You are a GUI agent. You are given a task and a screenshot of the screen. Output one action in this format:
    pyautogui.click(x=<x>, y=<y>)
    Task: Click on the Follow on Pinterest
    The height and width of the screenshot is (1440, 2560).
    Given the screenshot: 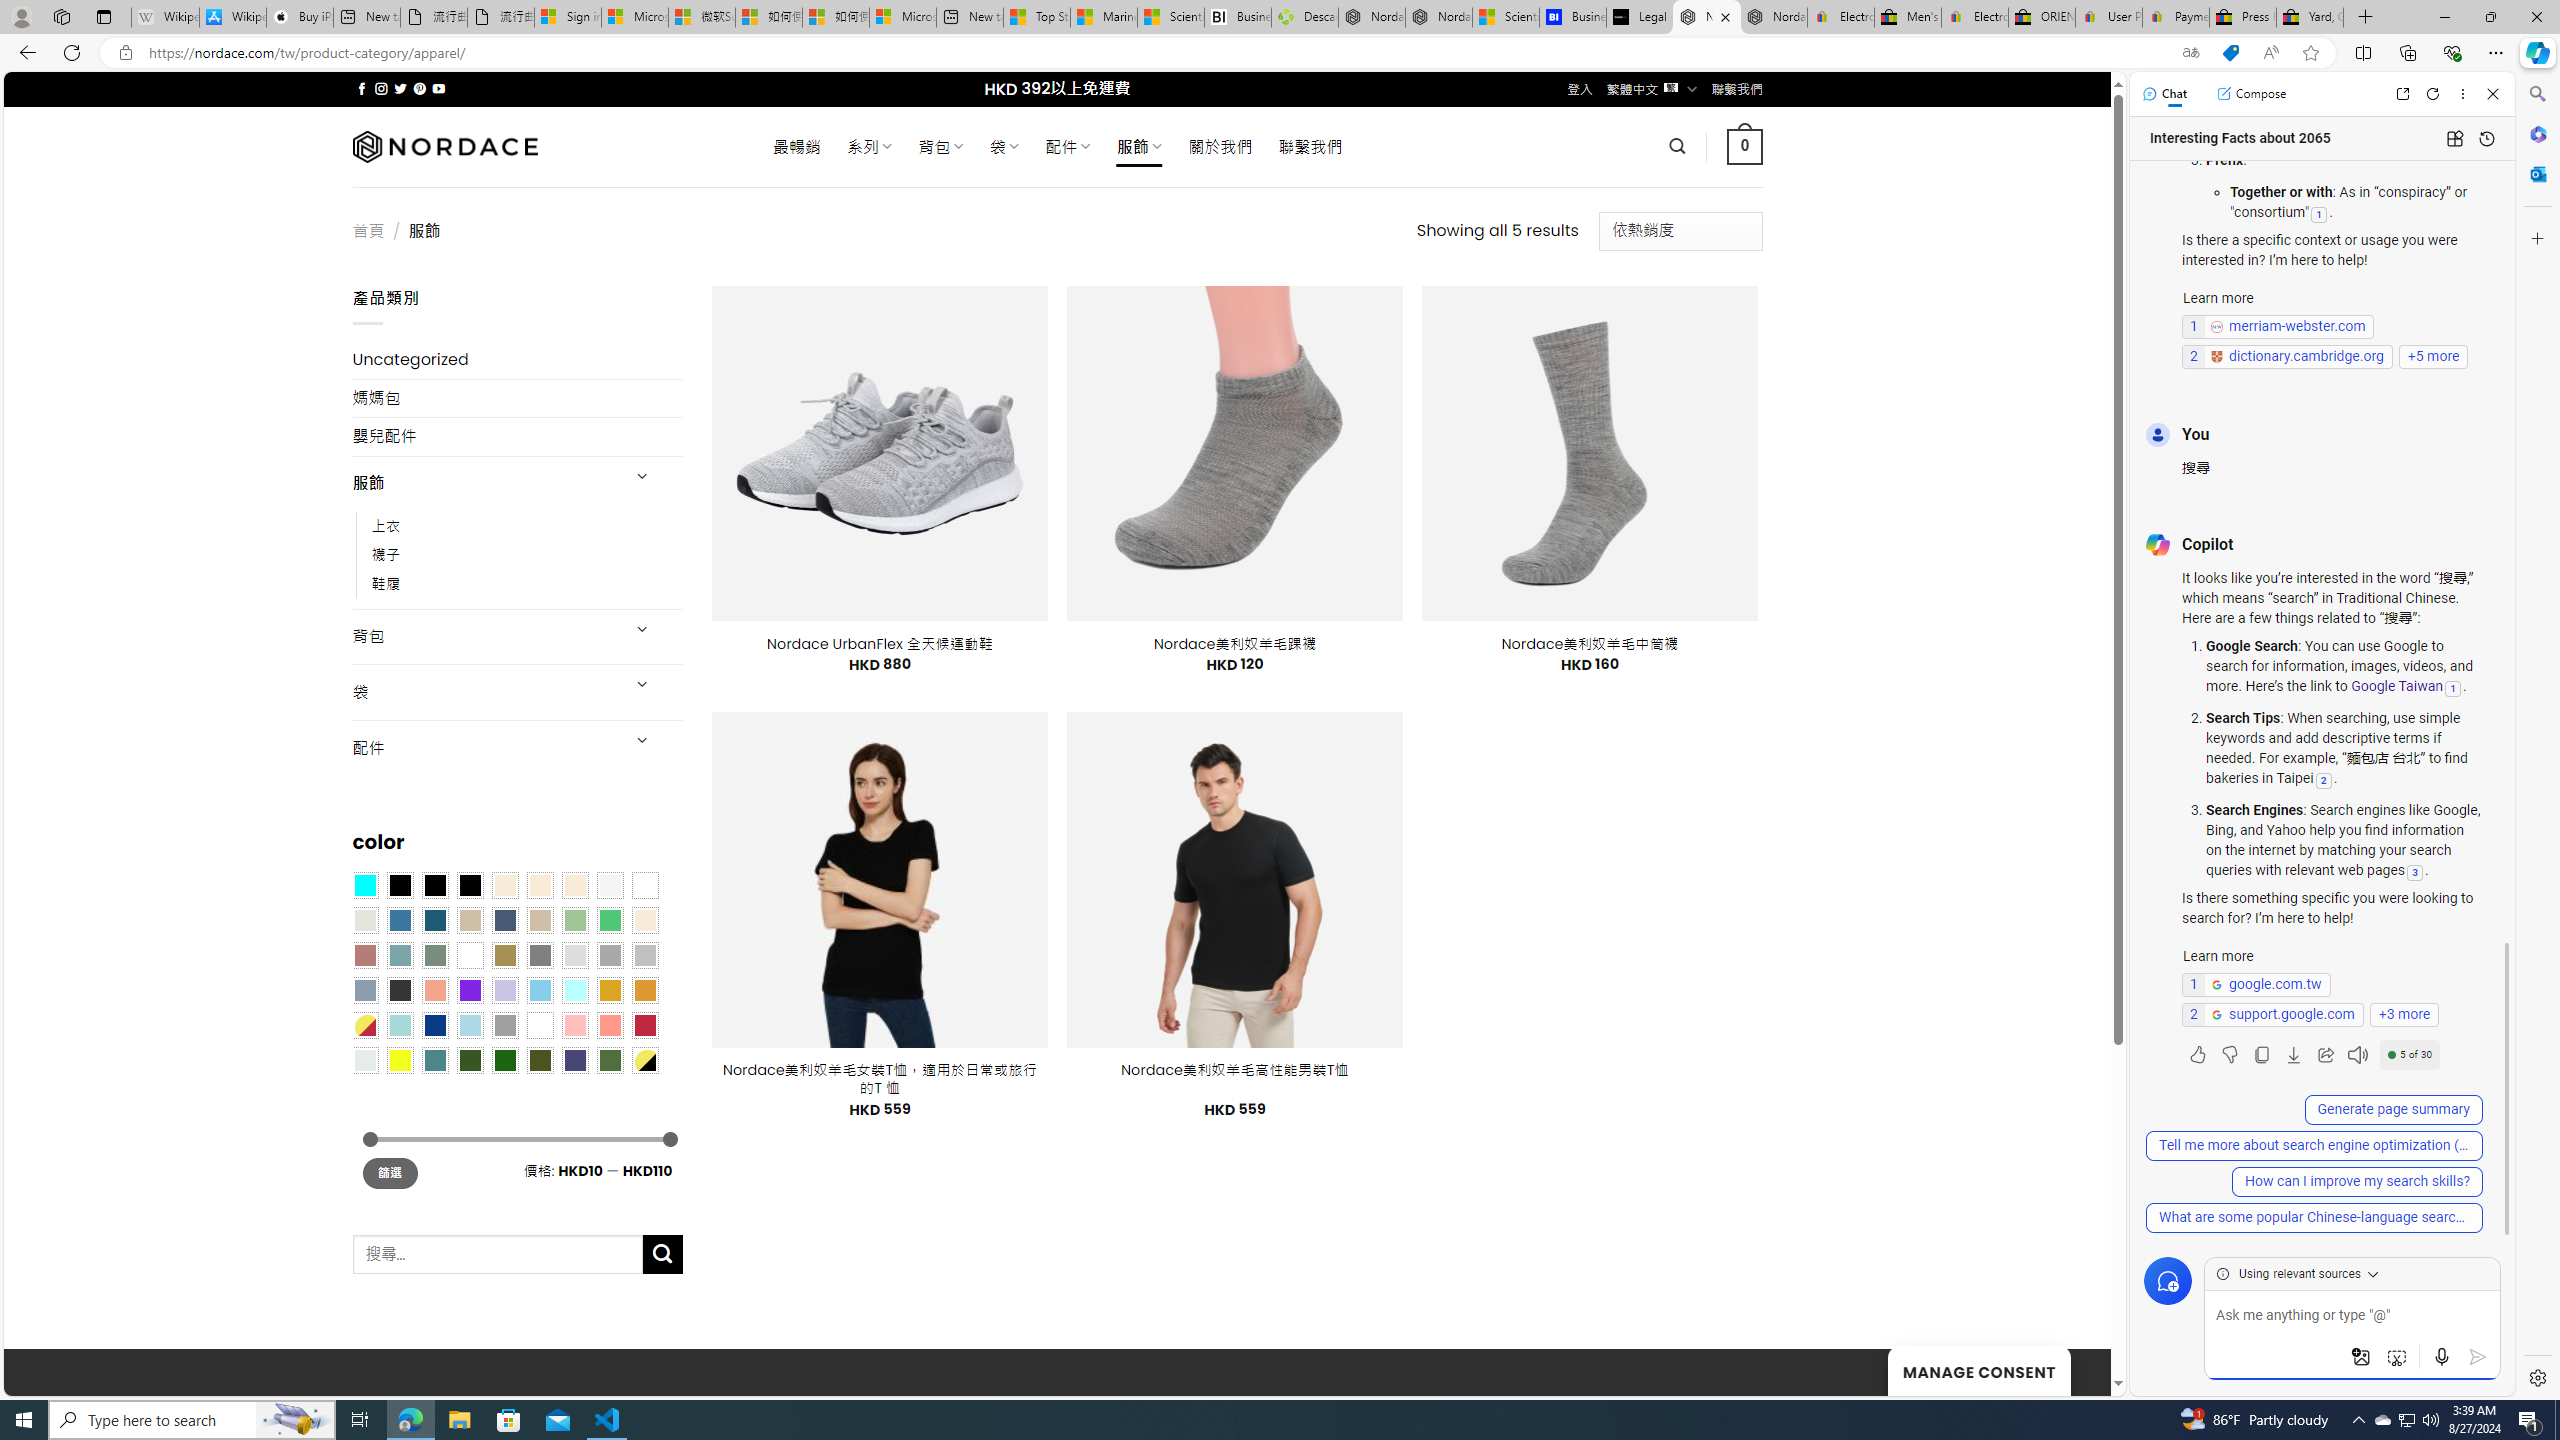 What is the action you would take?
    pyautogui.click(x=418, y=88)
    